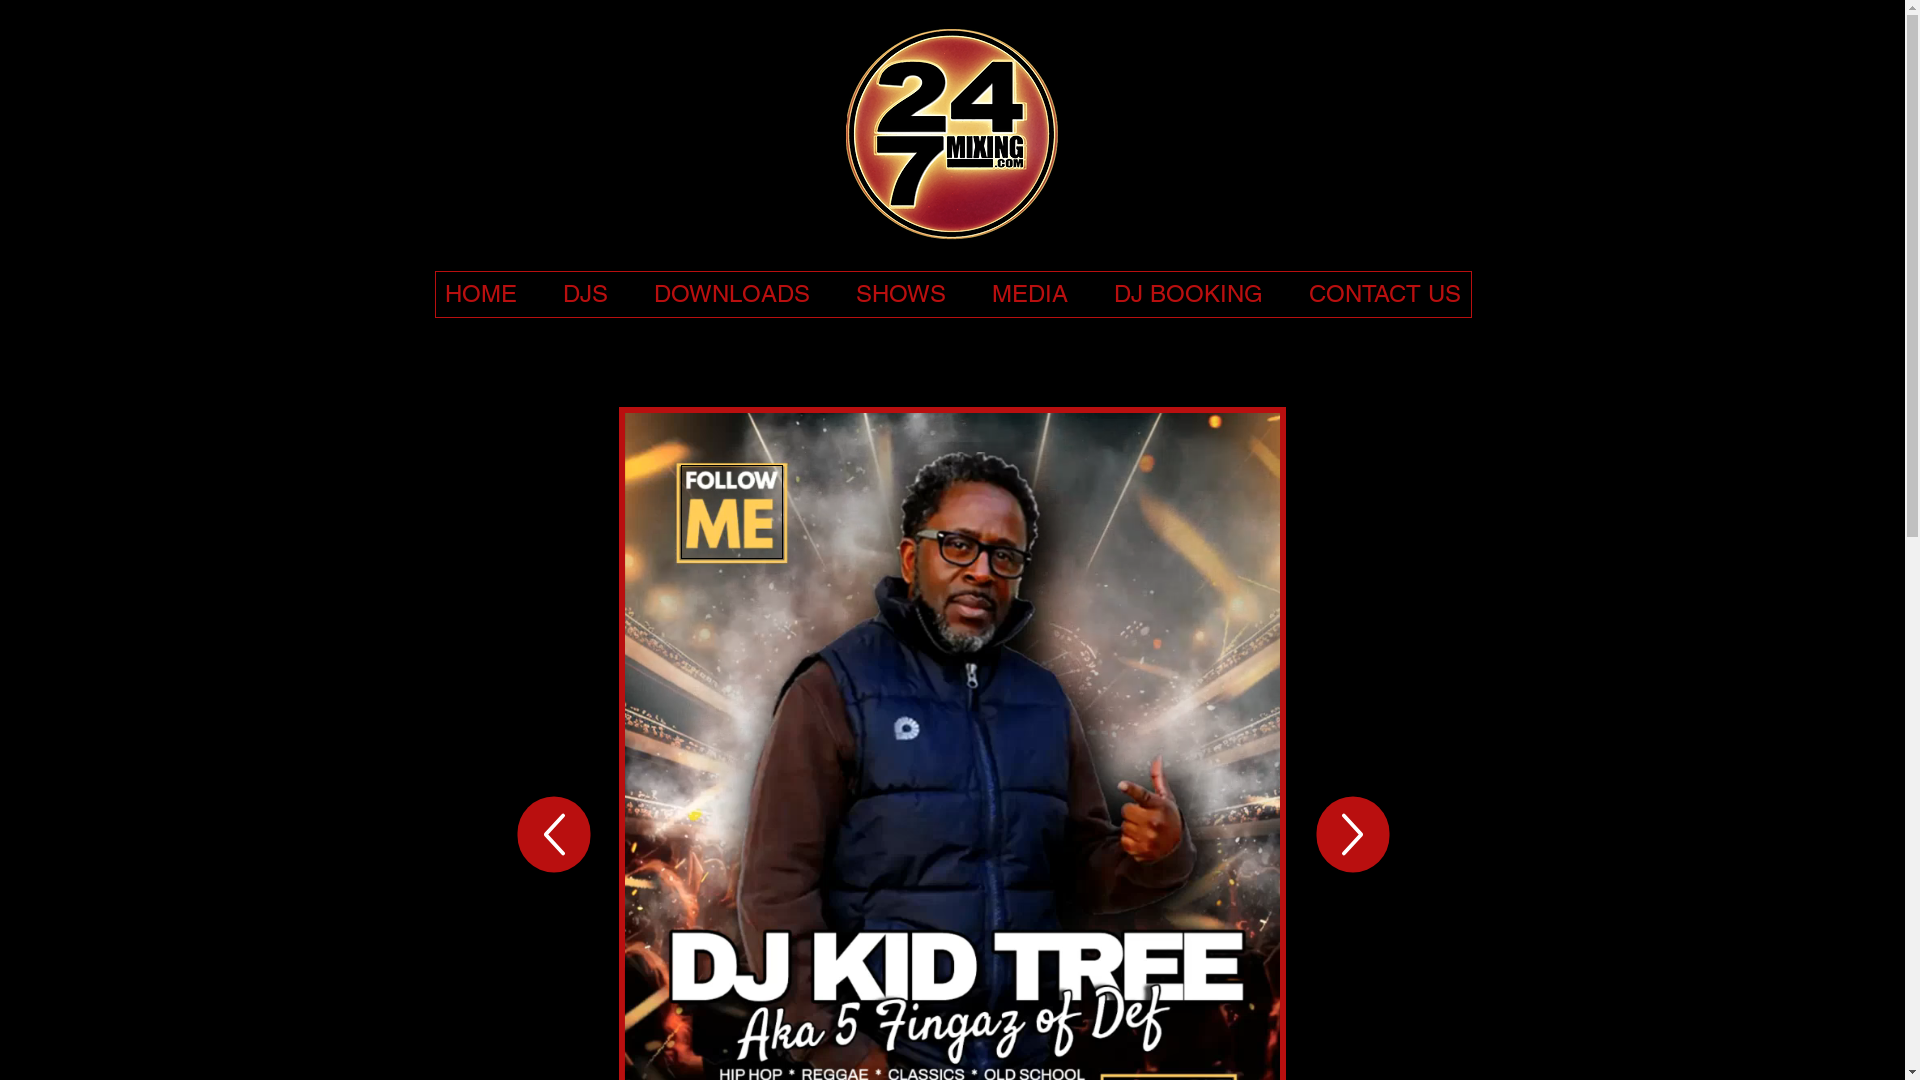 The width and height of the screenshot is (1920, 1080). I want to click on MEDIA, so click(1030, 294).